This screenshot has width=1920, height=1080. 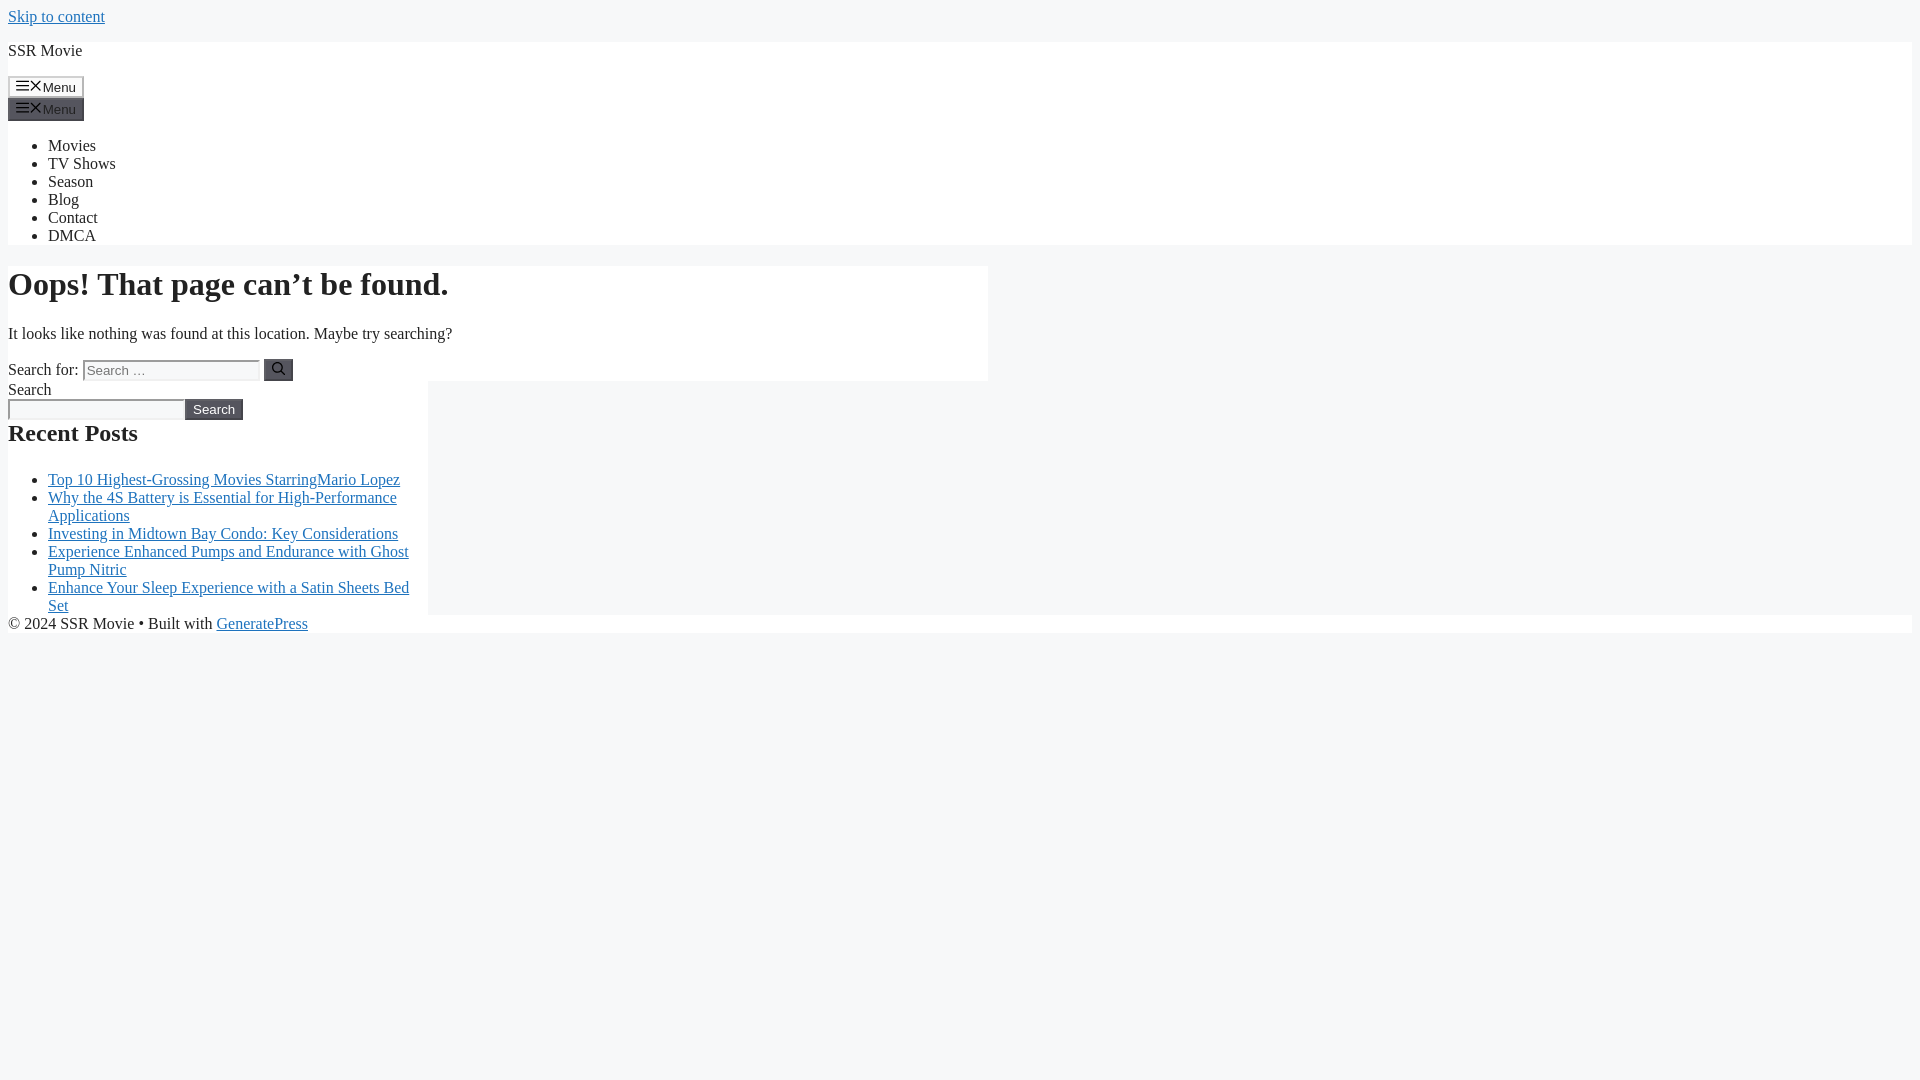 What do you see at coordinates (222, 533) in the screenshot?
I see `Investing in Midtown Bay Condo: Key Considerations` at bounding box center [222, 533].